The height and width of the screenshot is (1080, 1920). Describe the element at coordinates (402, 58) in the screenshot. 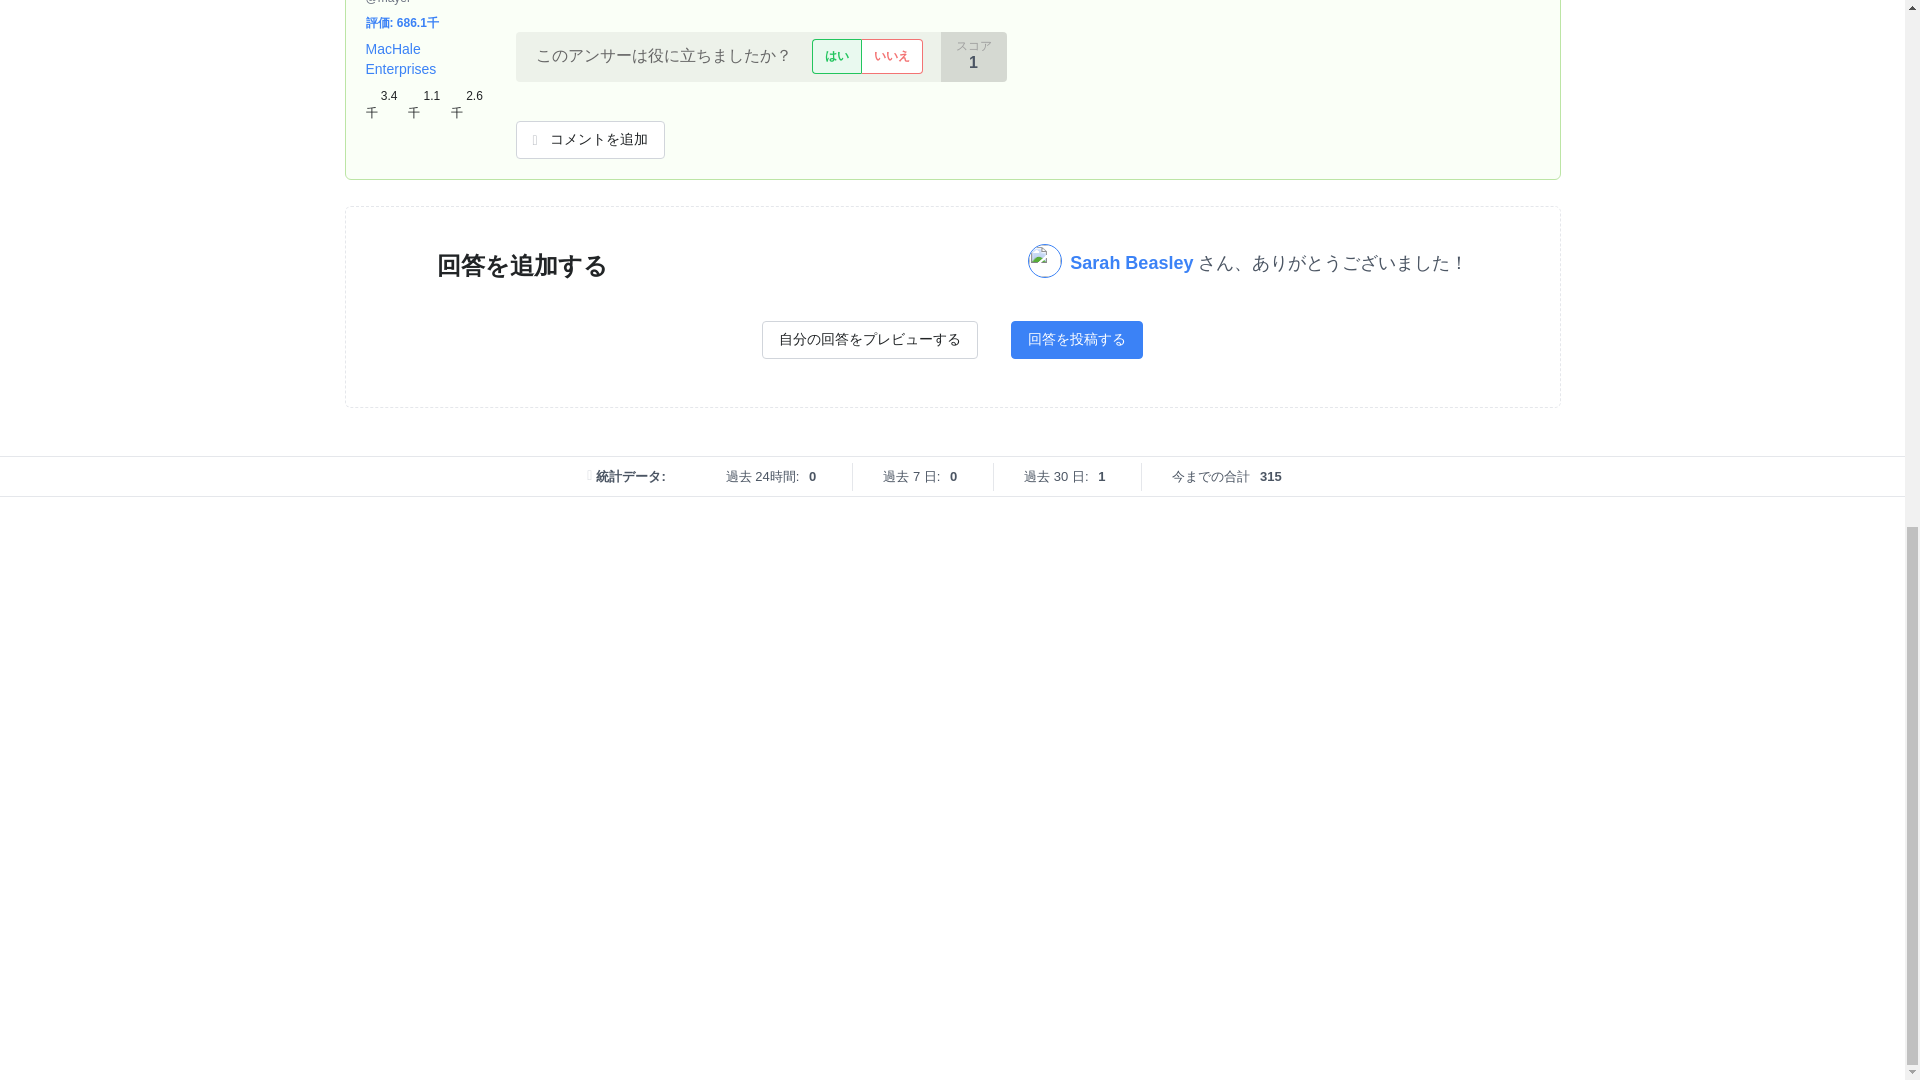

I see `MacHale Enterprises` at that location.